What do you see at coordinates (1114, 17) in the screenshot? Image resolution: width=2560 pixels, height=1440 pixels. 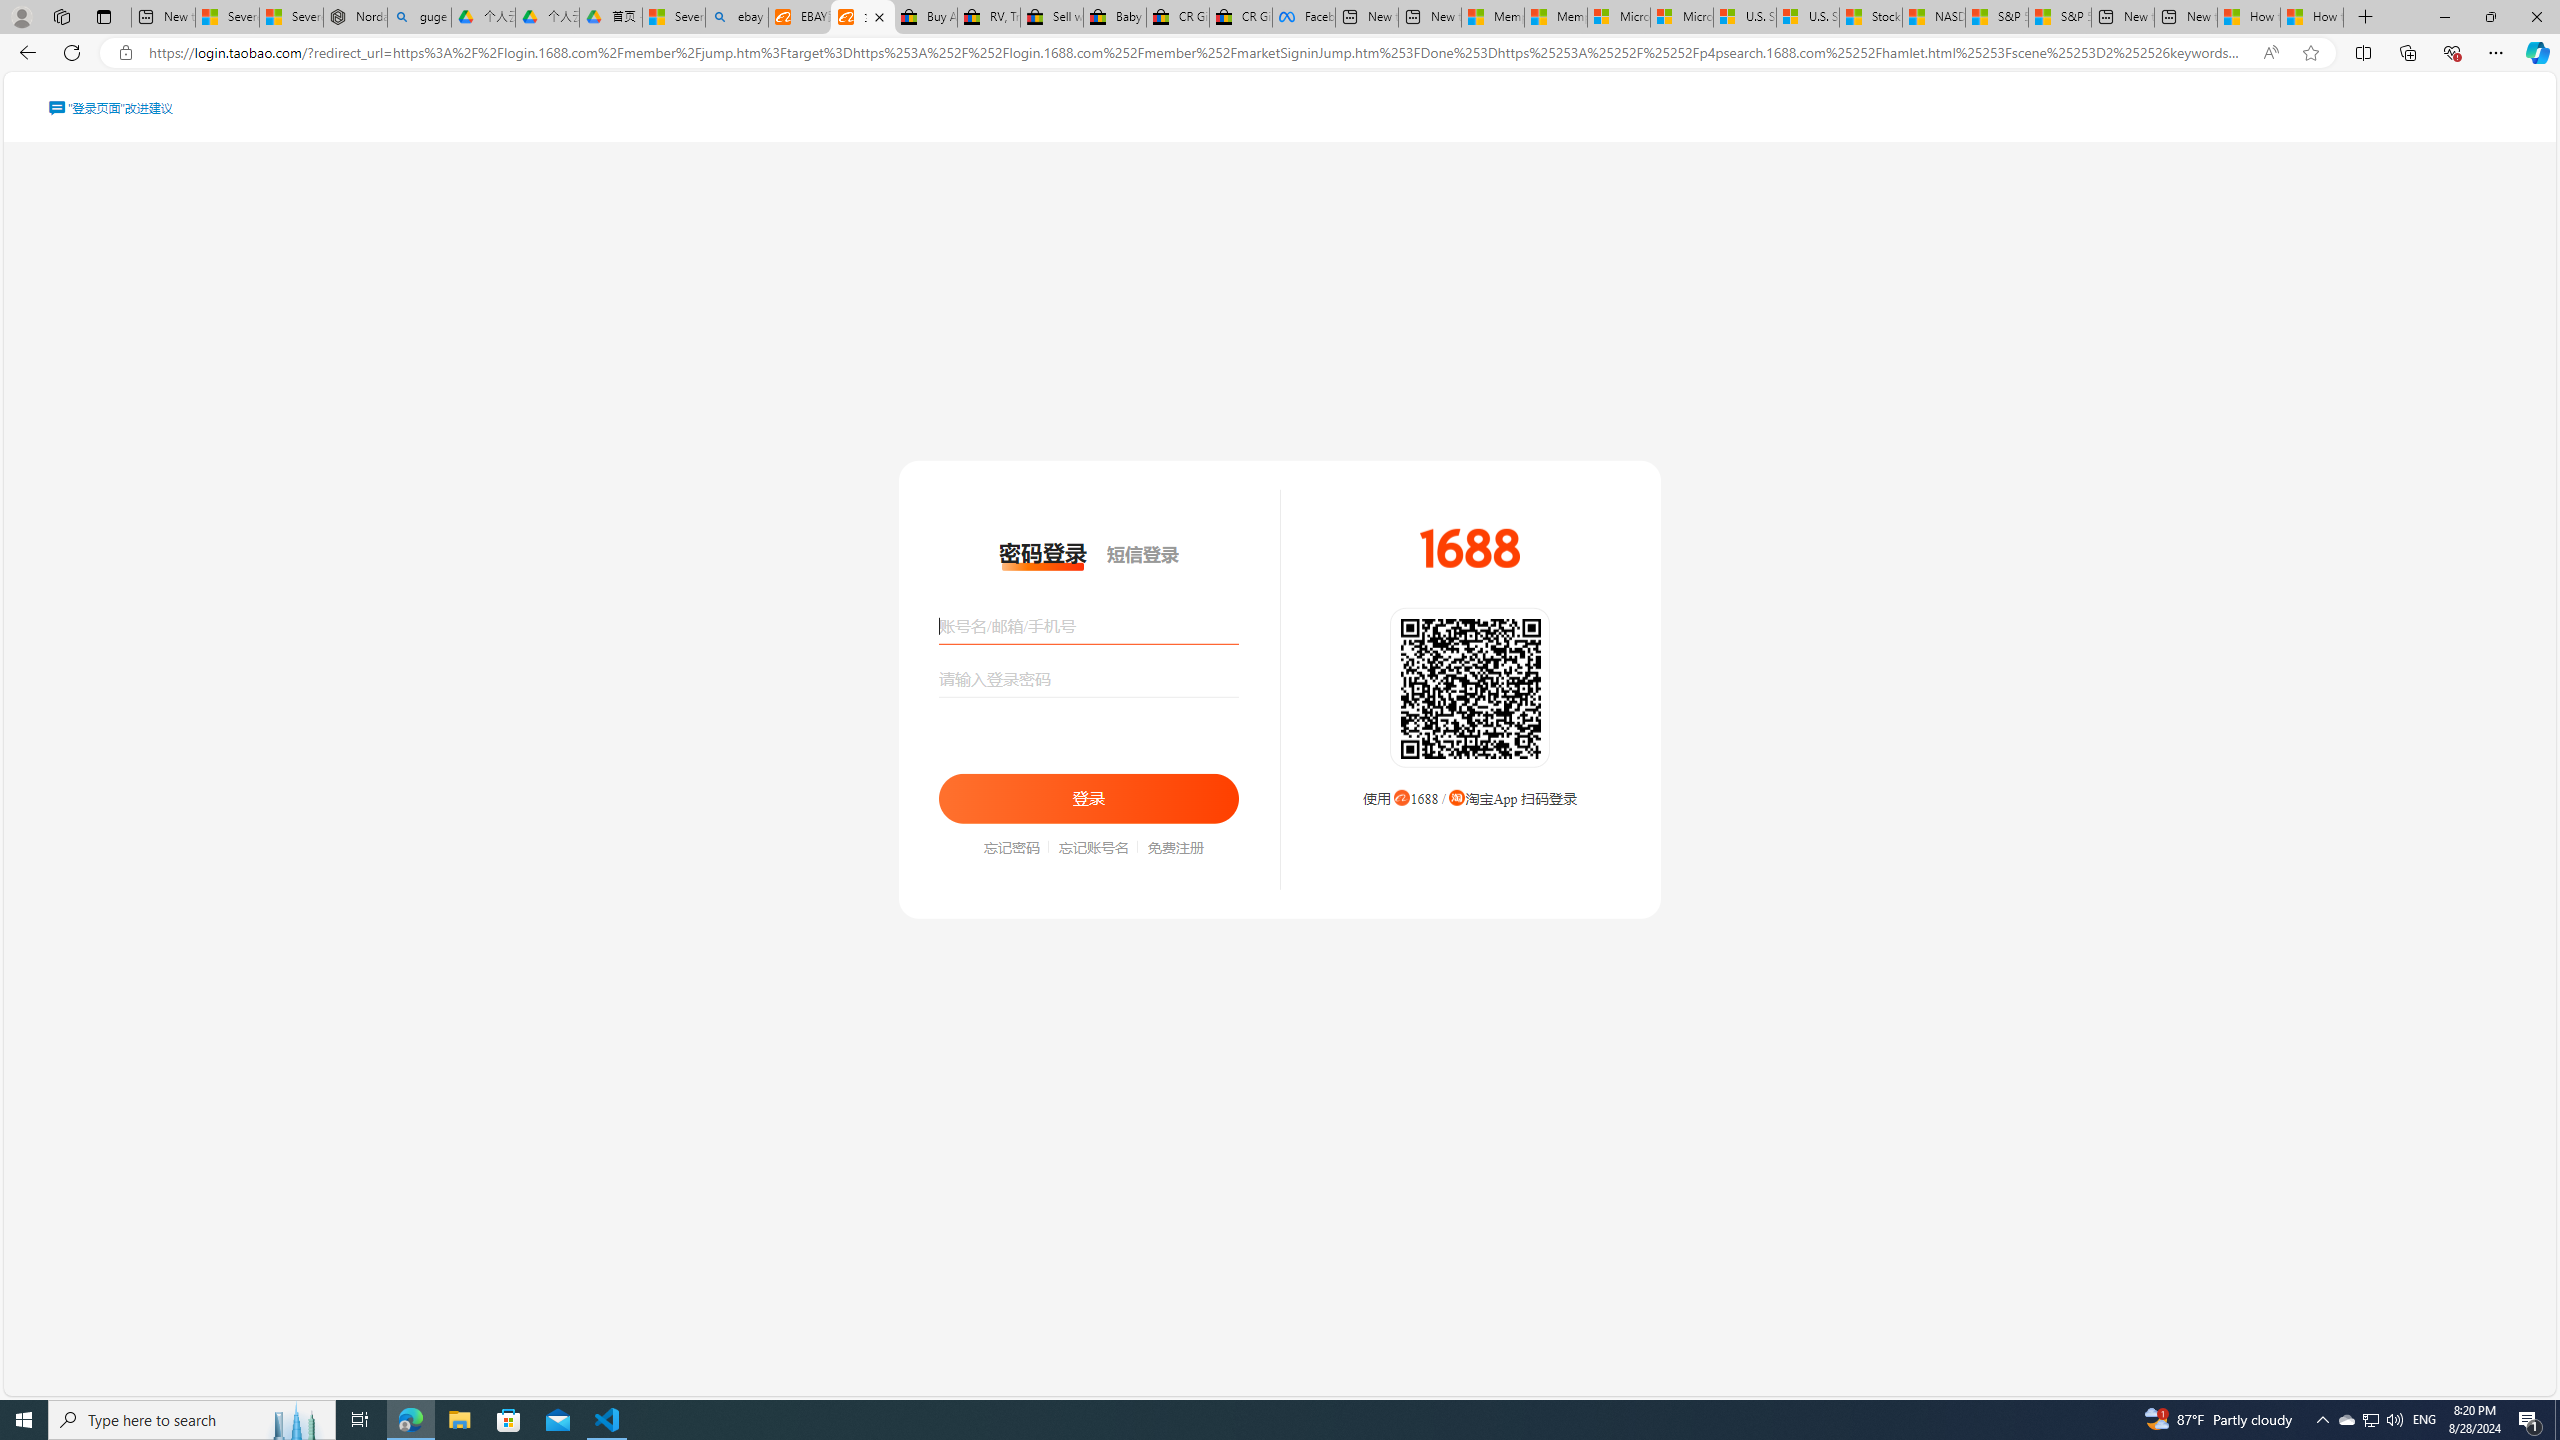 I see `Baby Keepsakes & Announcements for sale | eBay` at bounding box center [1114, 17].